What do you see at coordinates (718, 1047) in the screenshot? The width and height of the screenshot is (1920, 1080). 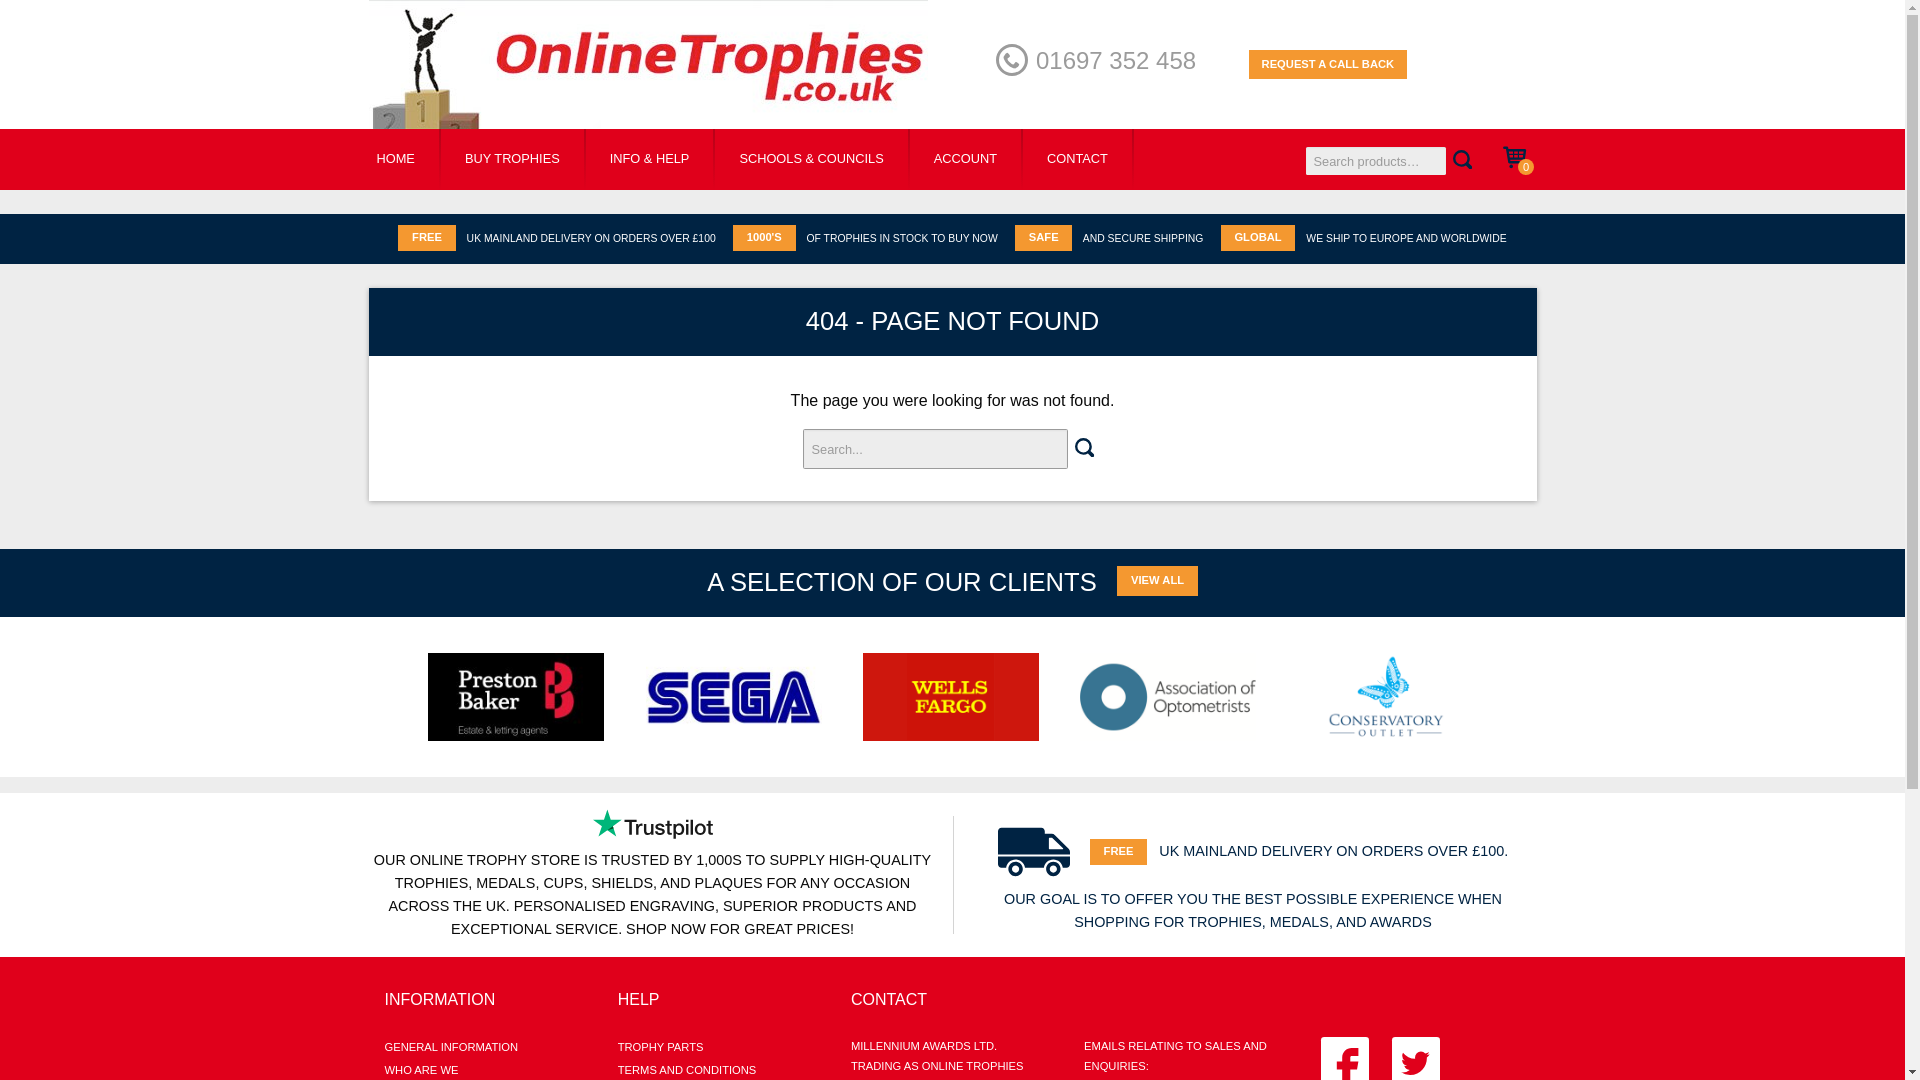 I see `TROPHY PARTS` at bounding box center [718, 1047].